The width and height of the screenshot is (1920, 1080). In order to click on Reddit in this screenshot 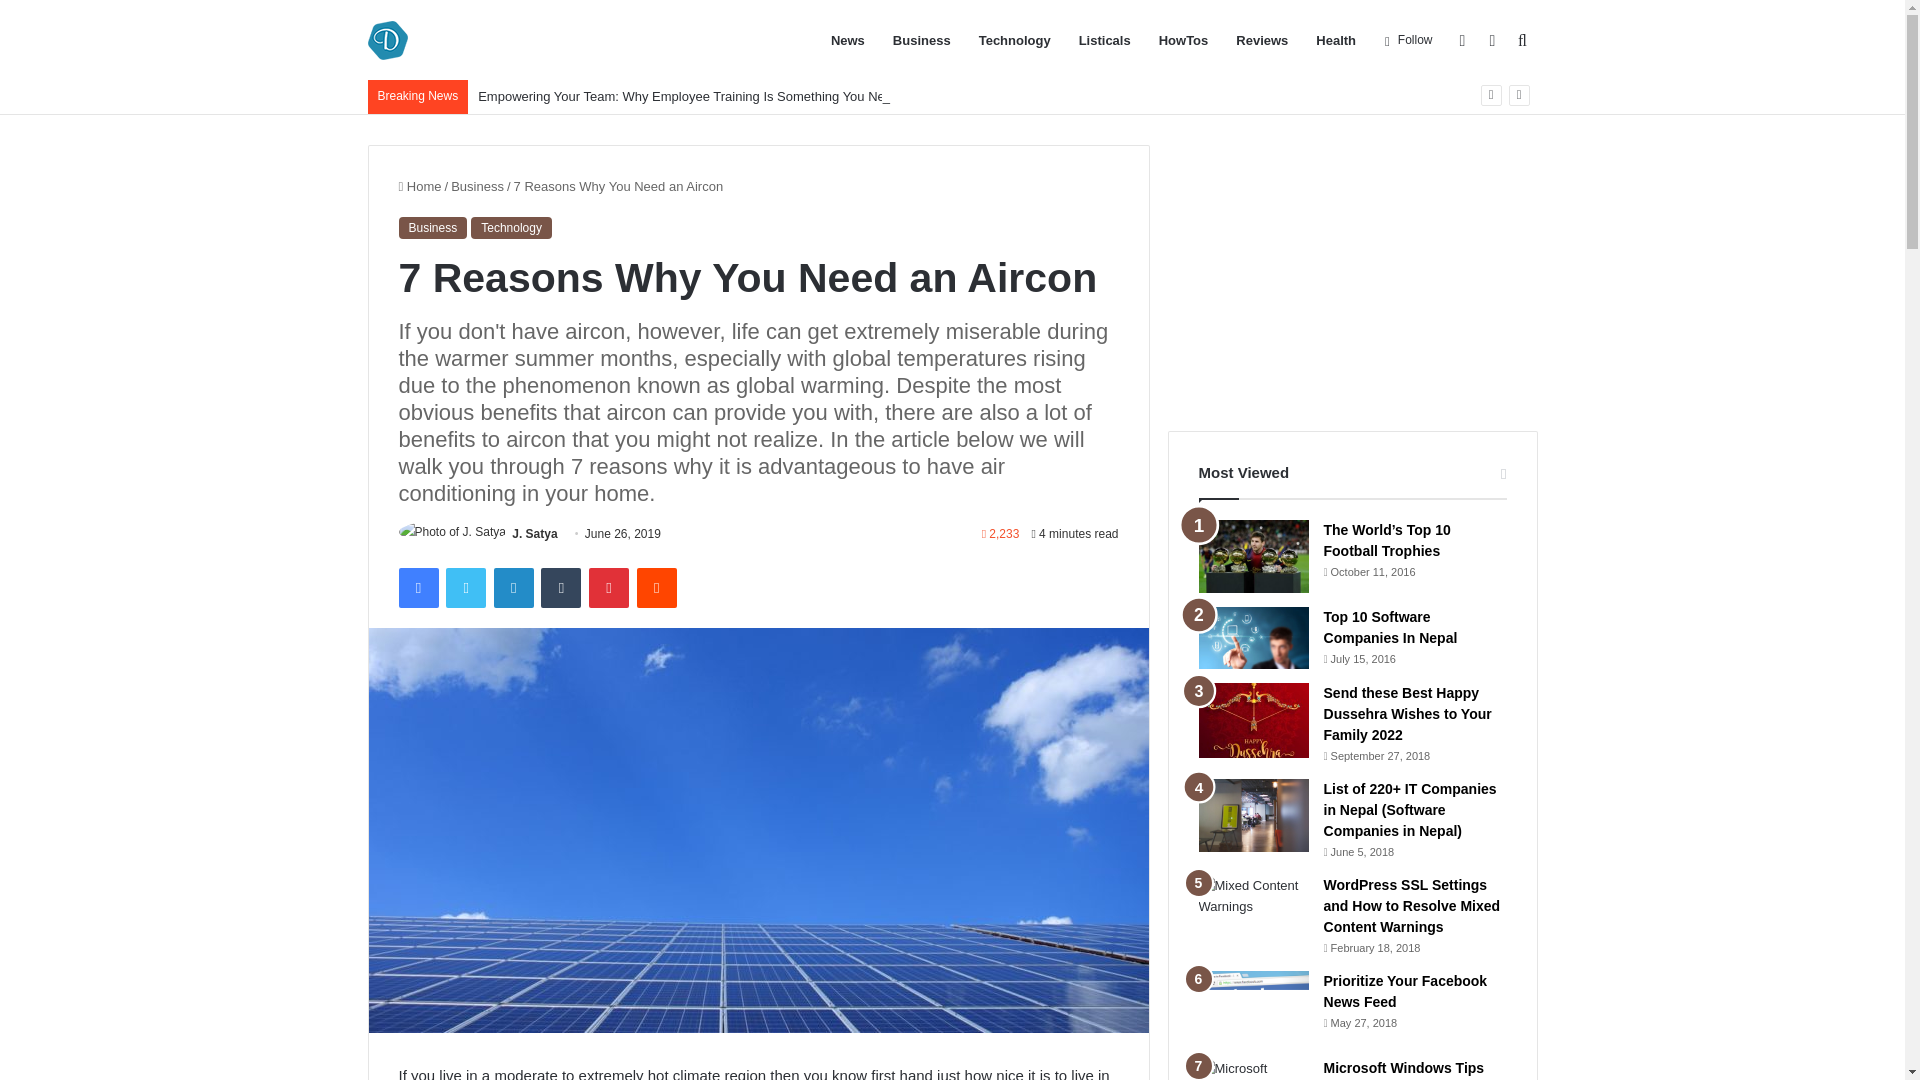, I will do `click(657, 588)`.